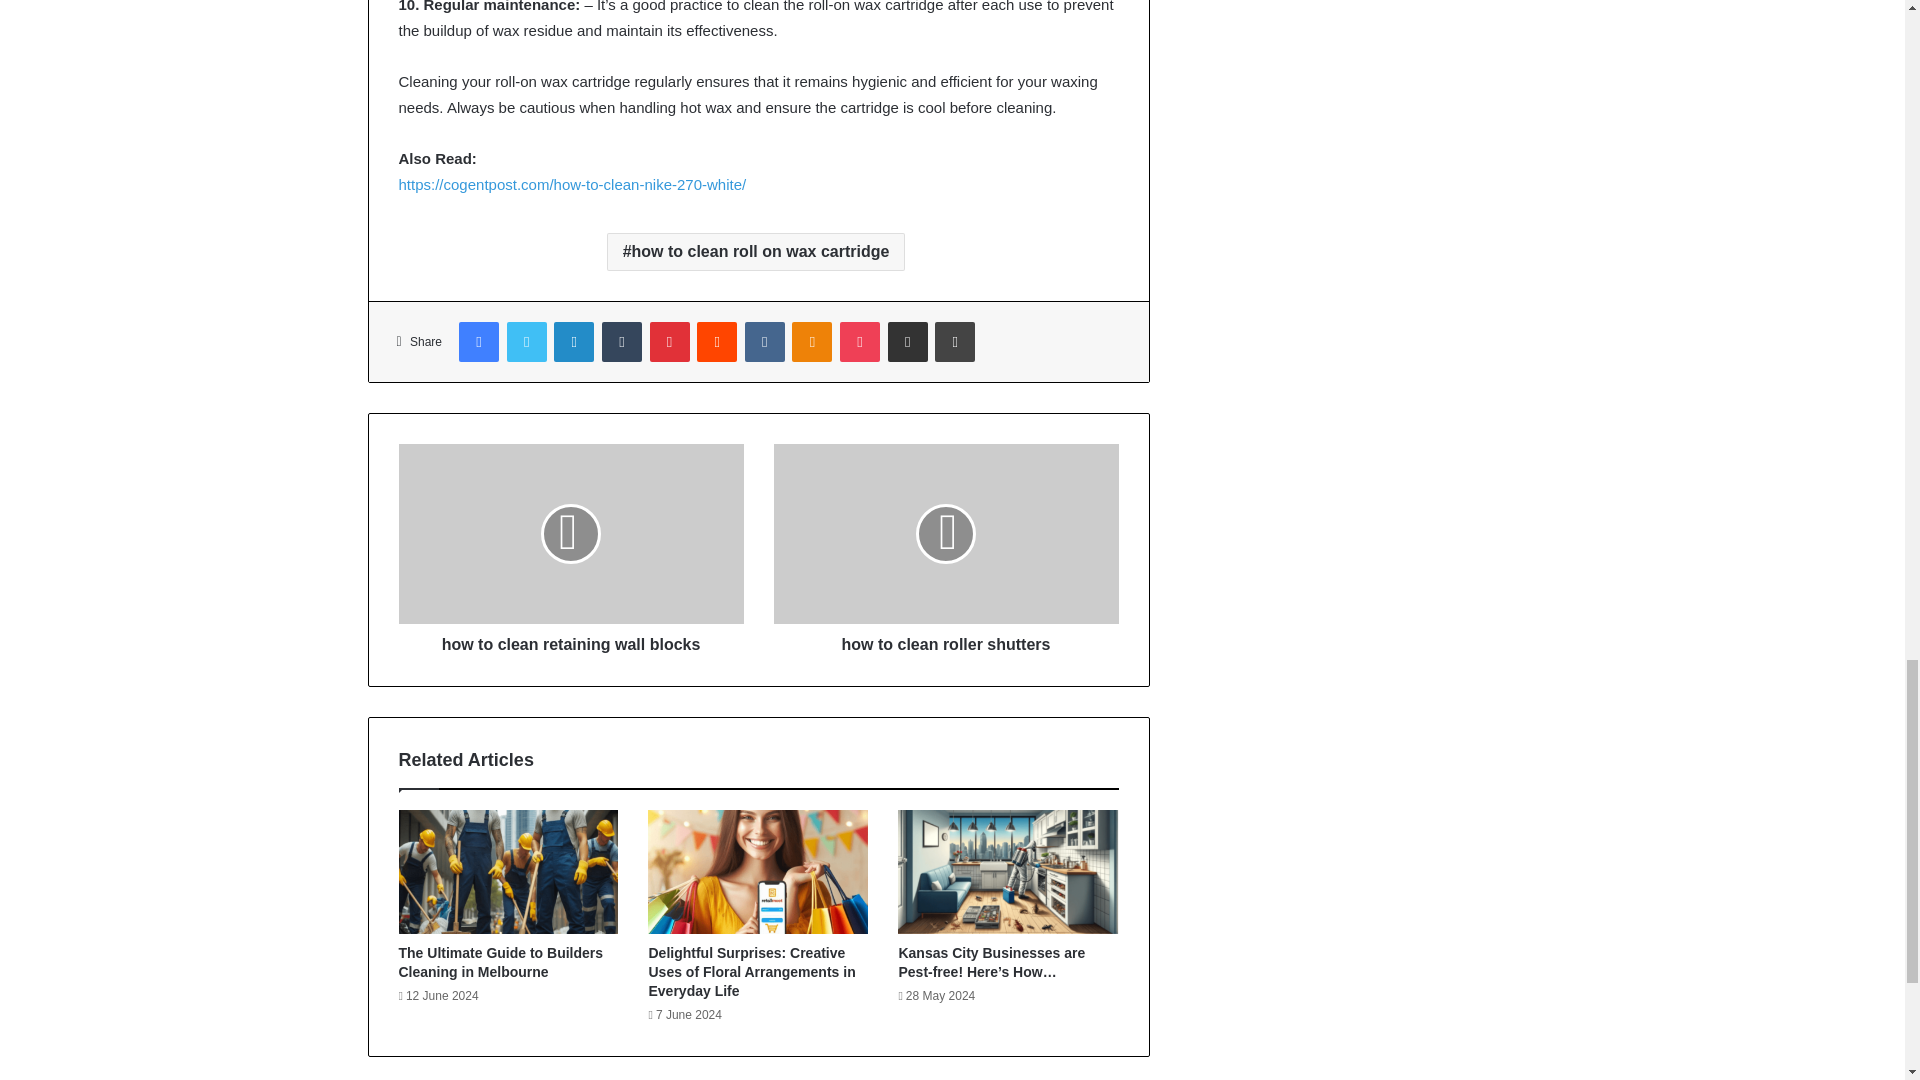  What do you see at coordinates (756, 252) in the screenshot?
I see `how to clean roll on wax cartridge` at bounding box center [756, 252].